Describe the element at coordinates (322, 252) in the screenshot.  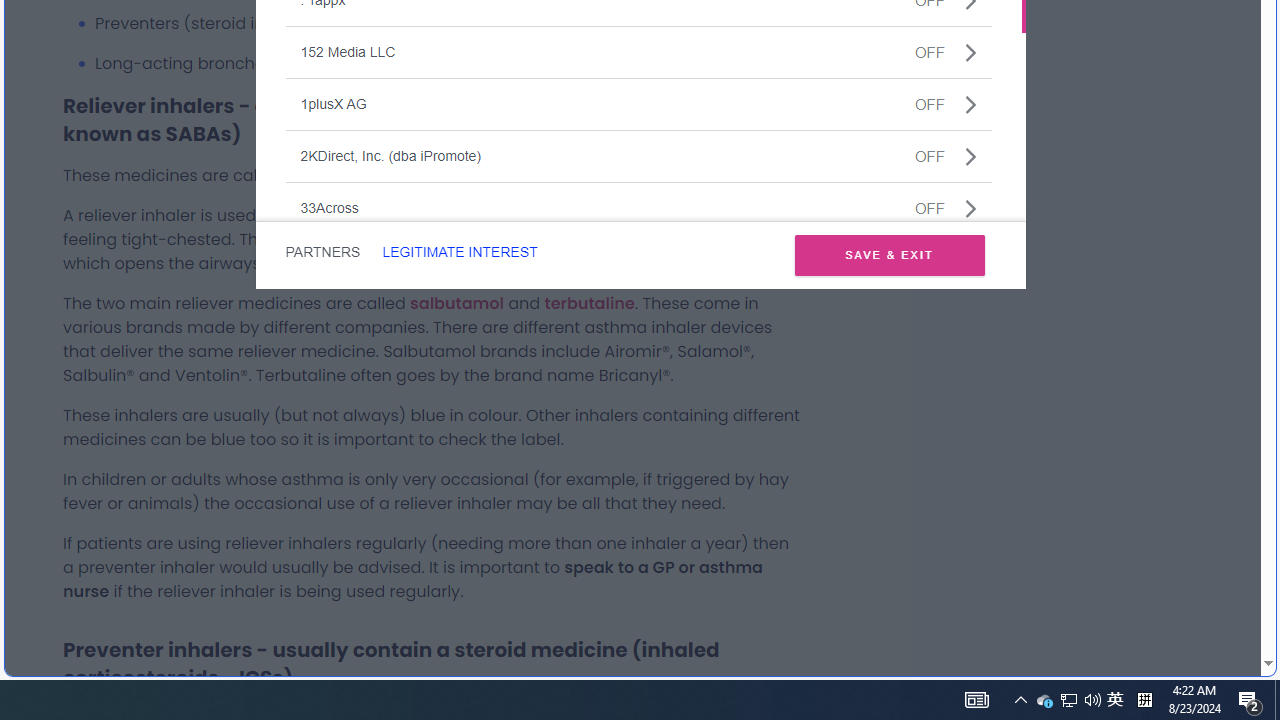
I see `PARTNERS` at that location.